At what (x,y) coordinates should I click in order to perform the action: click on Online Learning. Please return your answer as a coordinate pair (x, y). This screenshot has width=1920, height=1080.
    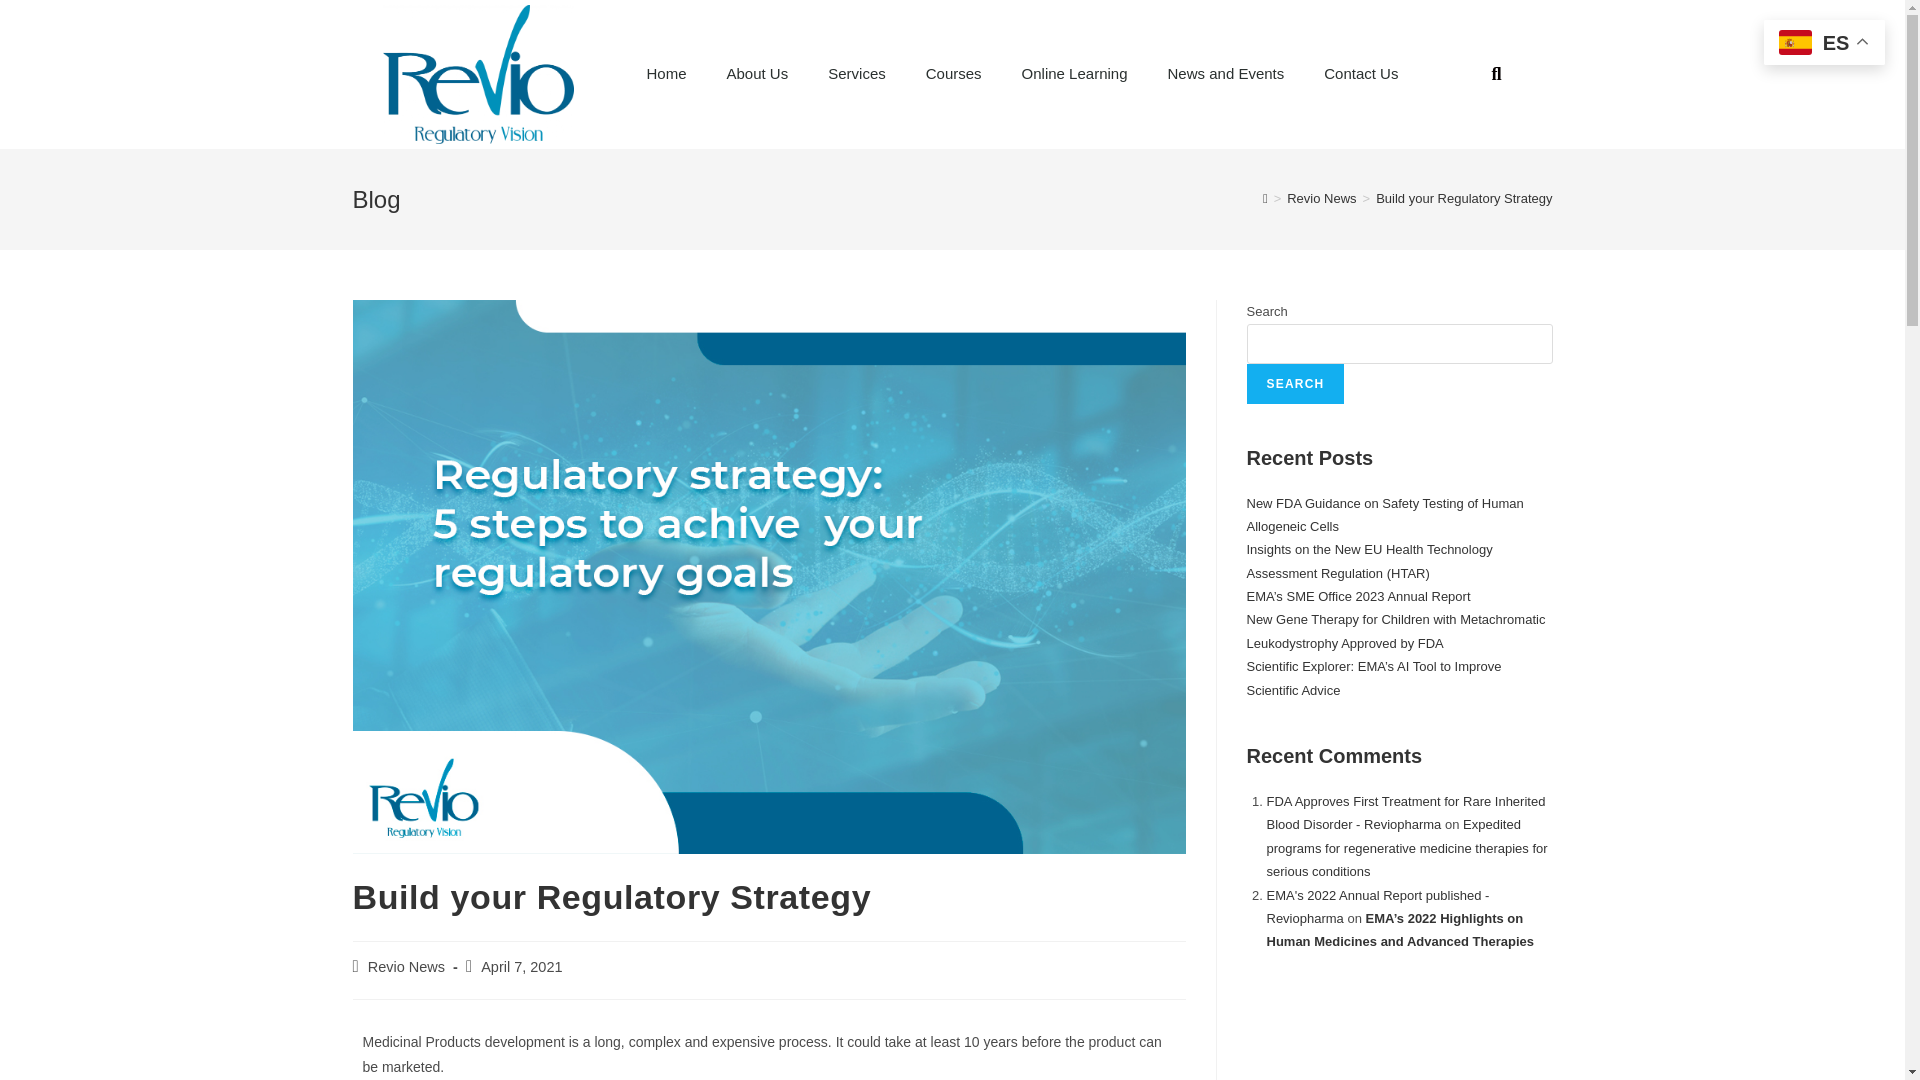
    Looking at the image, I should click on (1075, 74).